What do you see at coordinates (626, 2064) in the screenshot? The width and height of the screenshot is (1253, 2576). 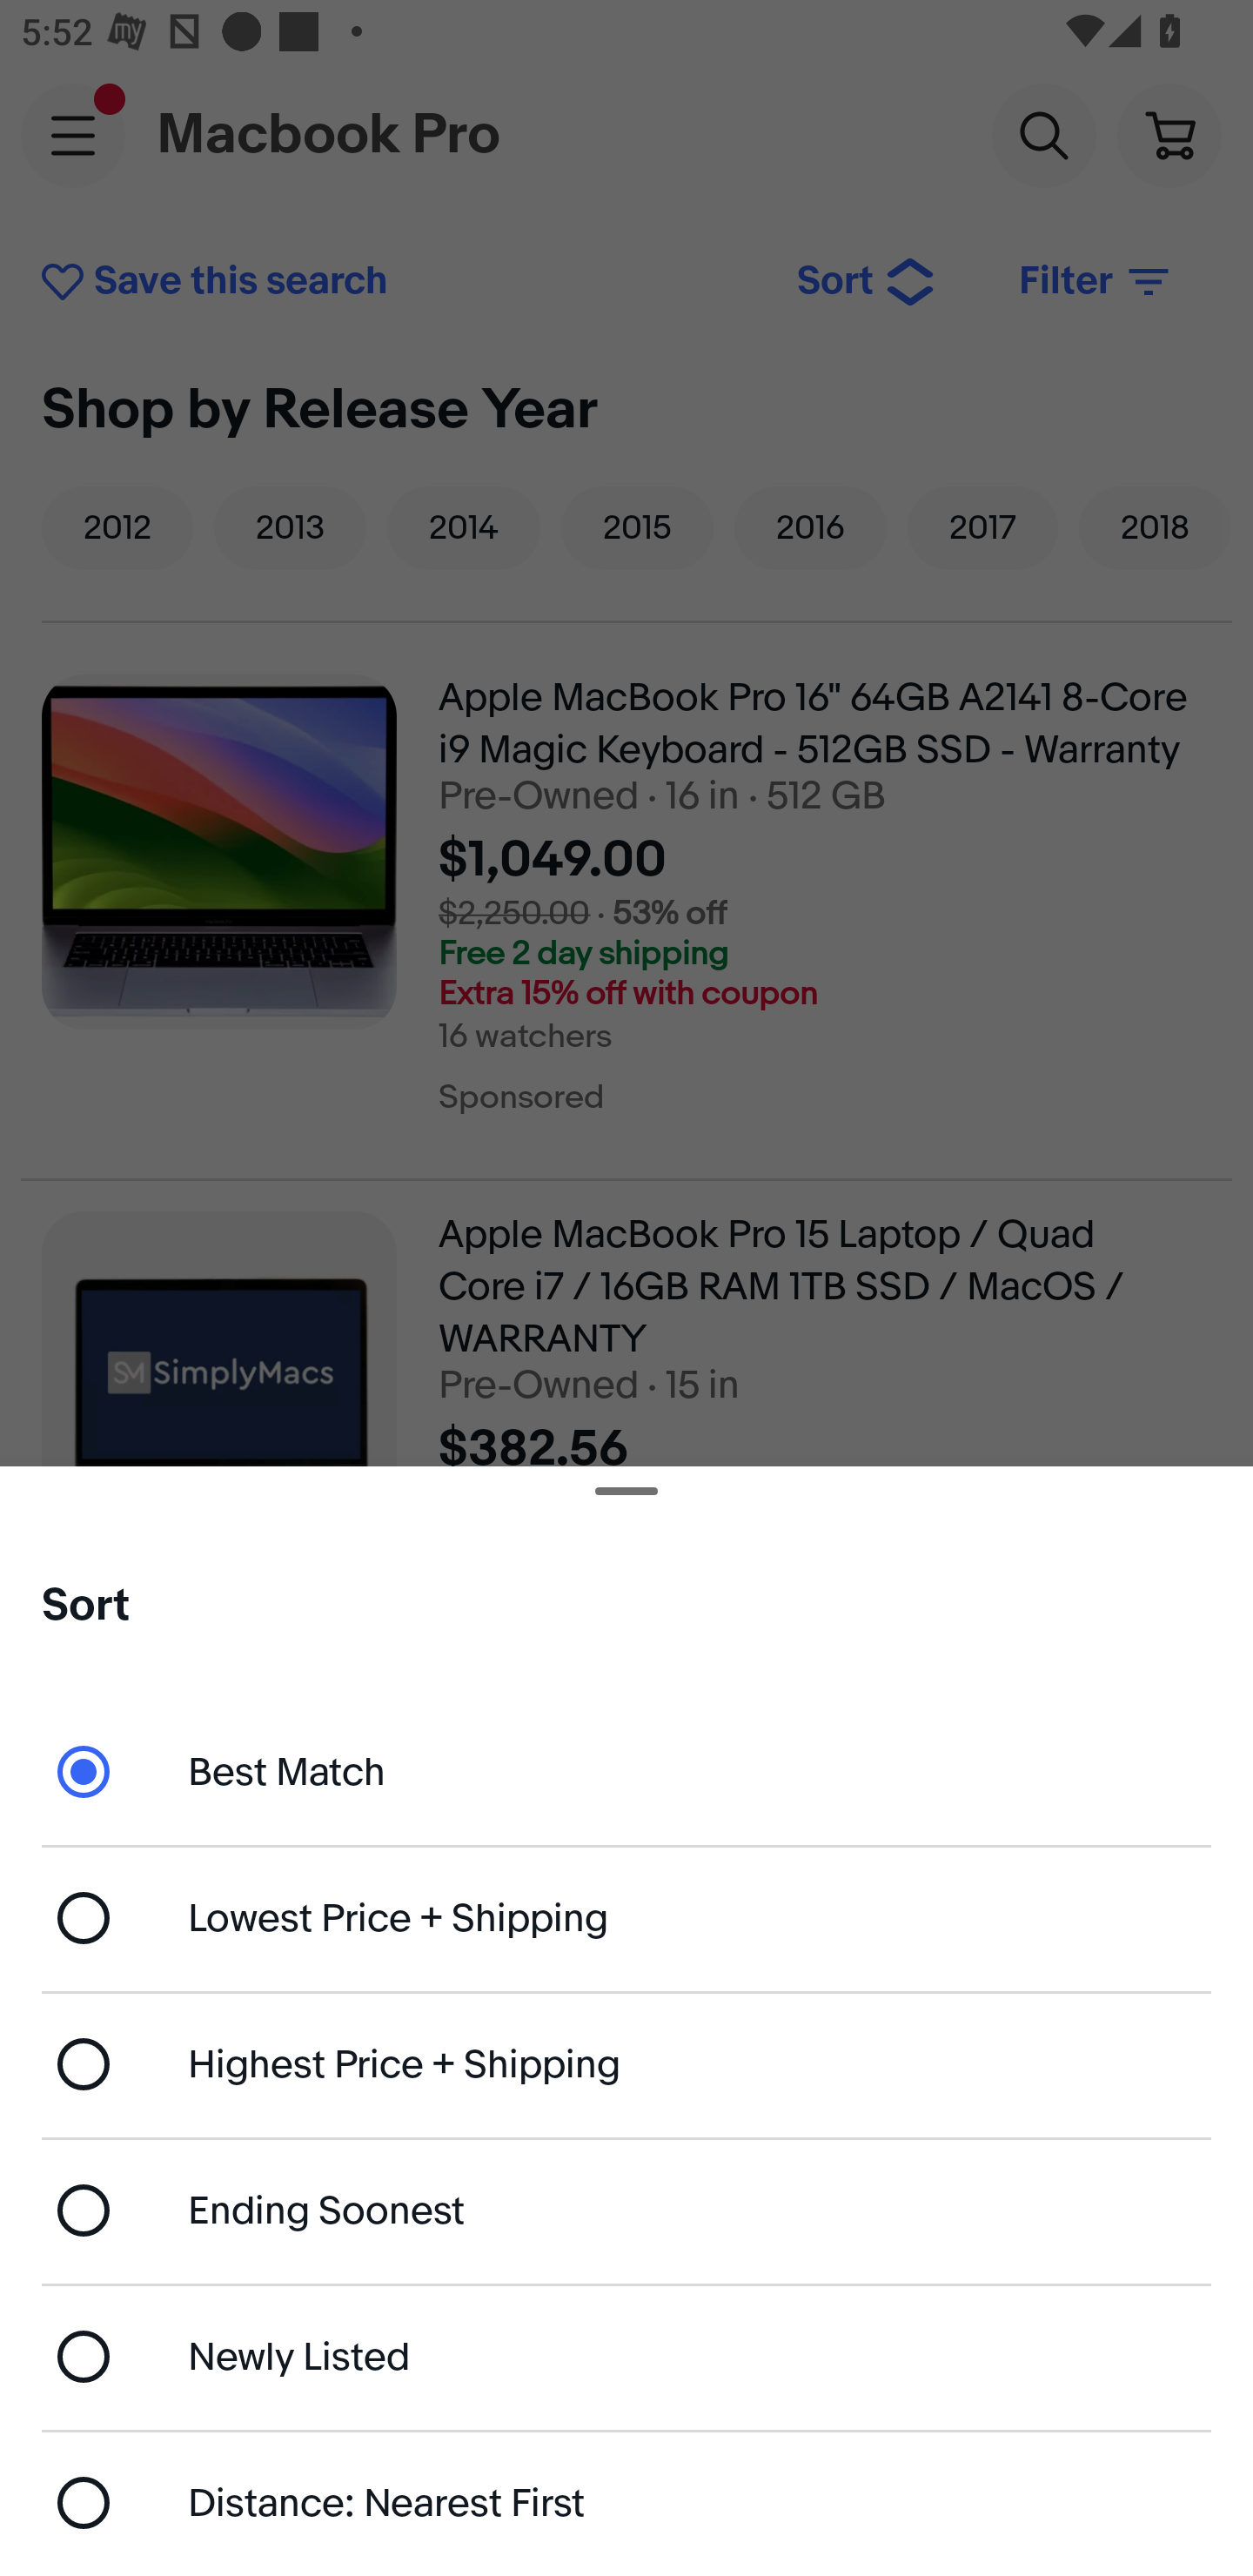 I see `Highest Price + Shipping` at bounding box center [626, 2064].